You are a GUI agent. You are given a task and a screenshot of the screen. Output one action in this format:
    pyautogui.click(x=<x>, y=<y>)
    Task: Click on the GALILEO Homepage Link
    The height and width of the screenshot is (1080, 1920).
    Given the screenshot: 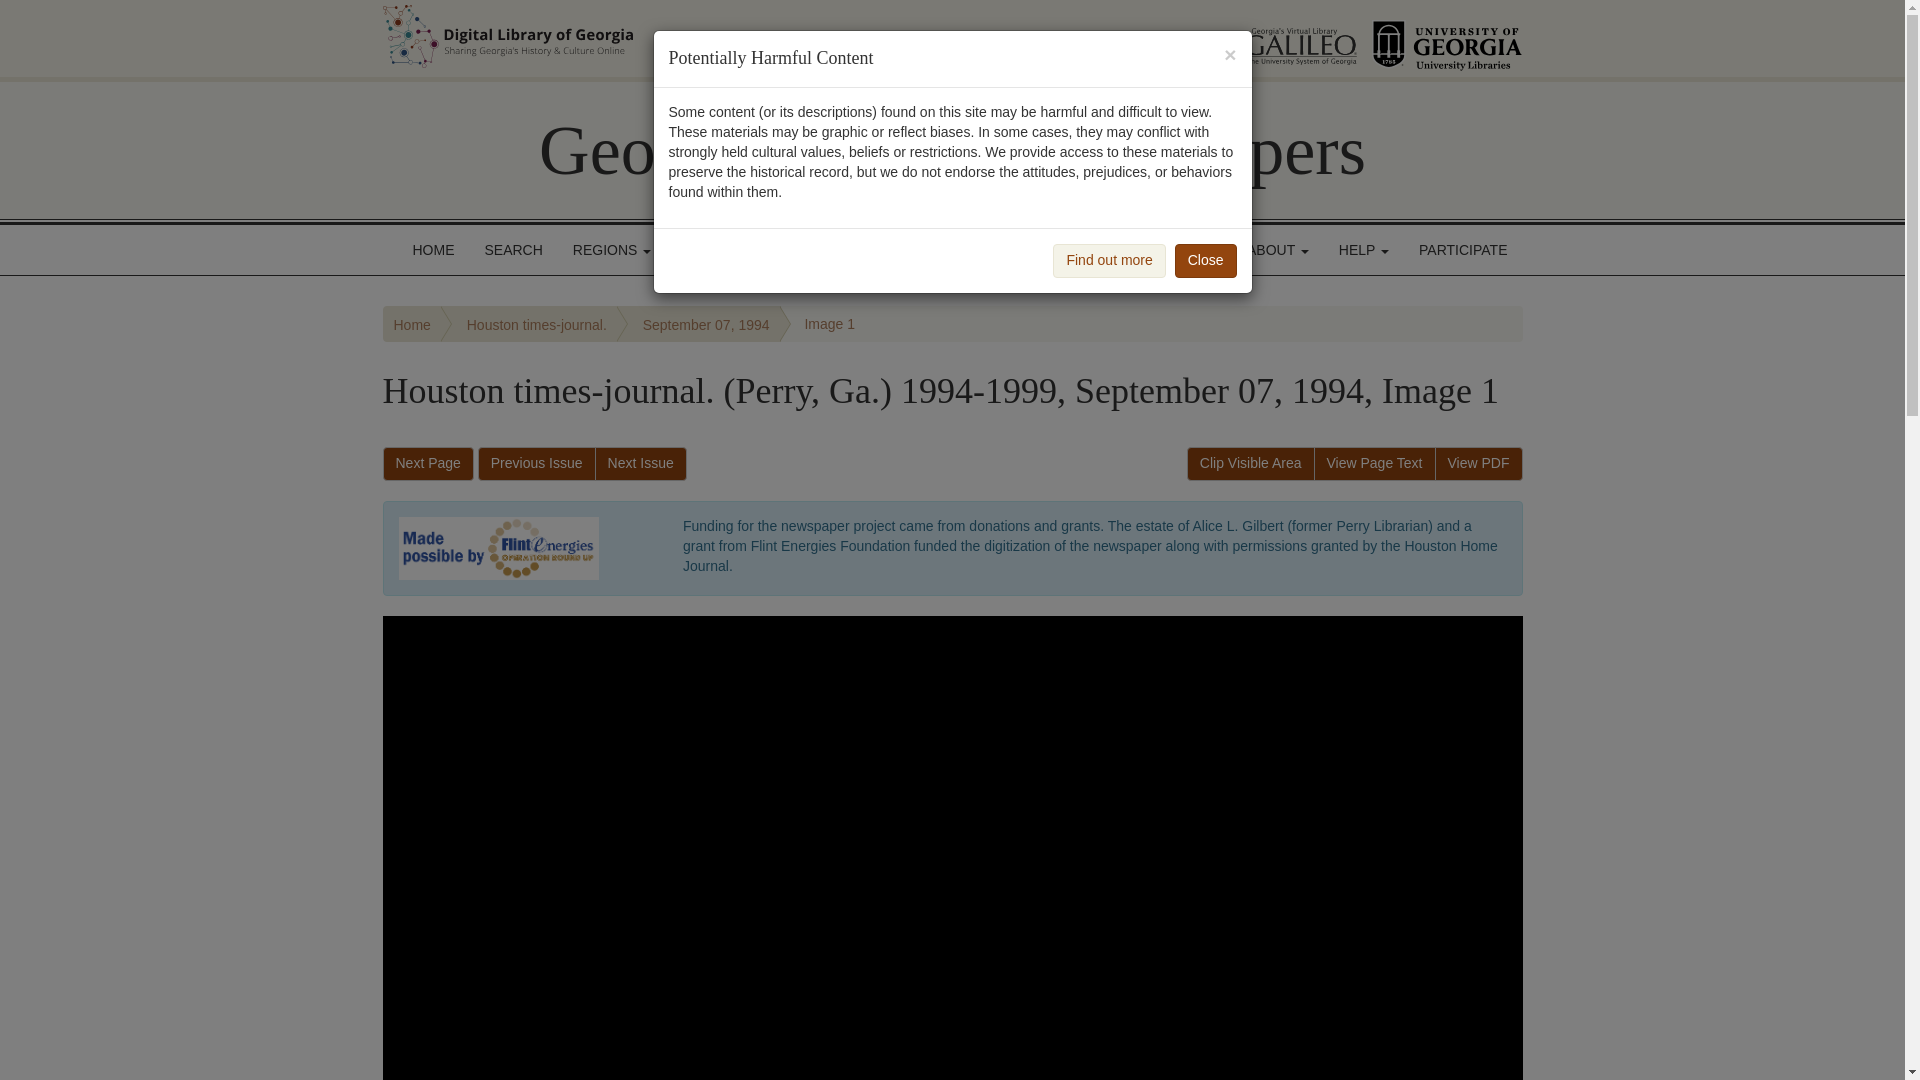 What is the action you would take?
    pyautogui.click(x=1276, y=38)
    